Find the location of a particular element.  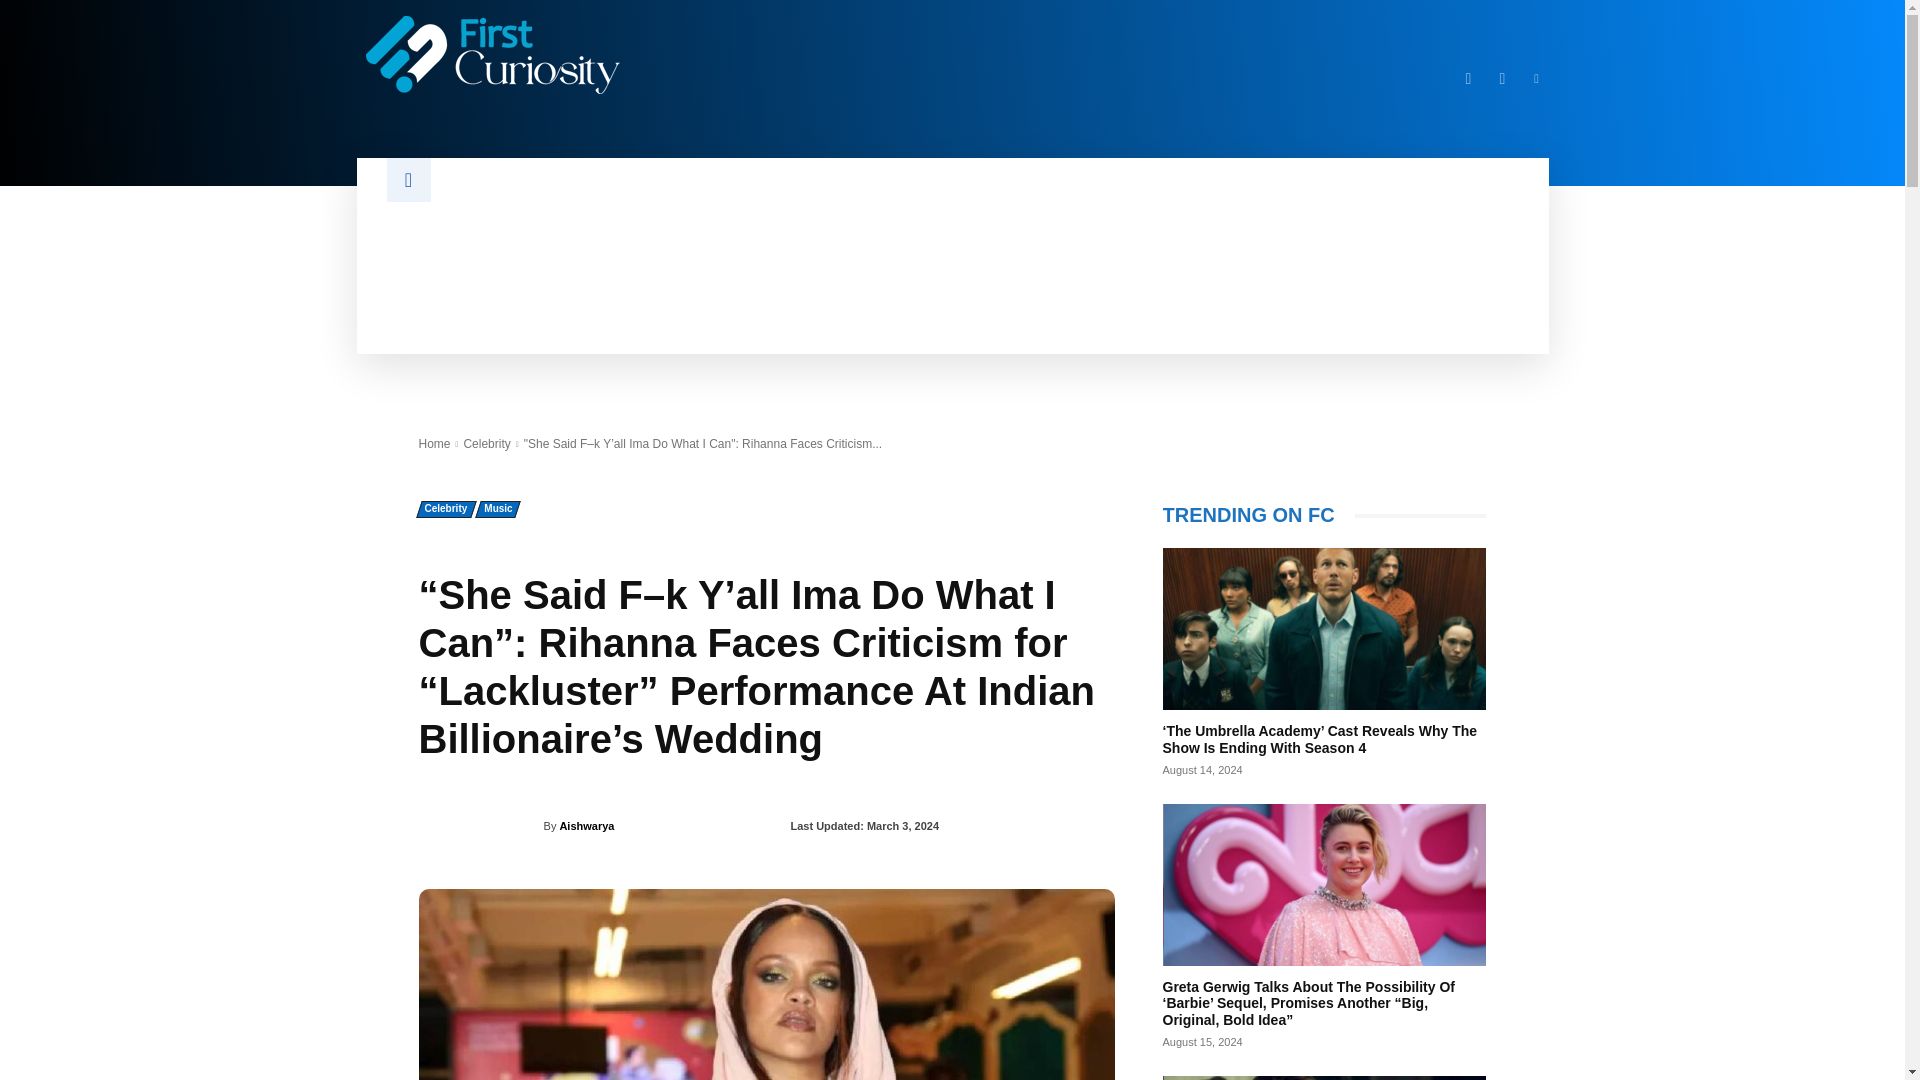

Facebook is located at coordinates (1468, 78).